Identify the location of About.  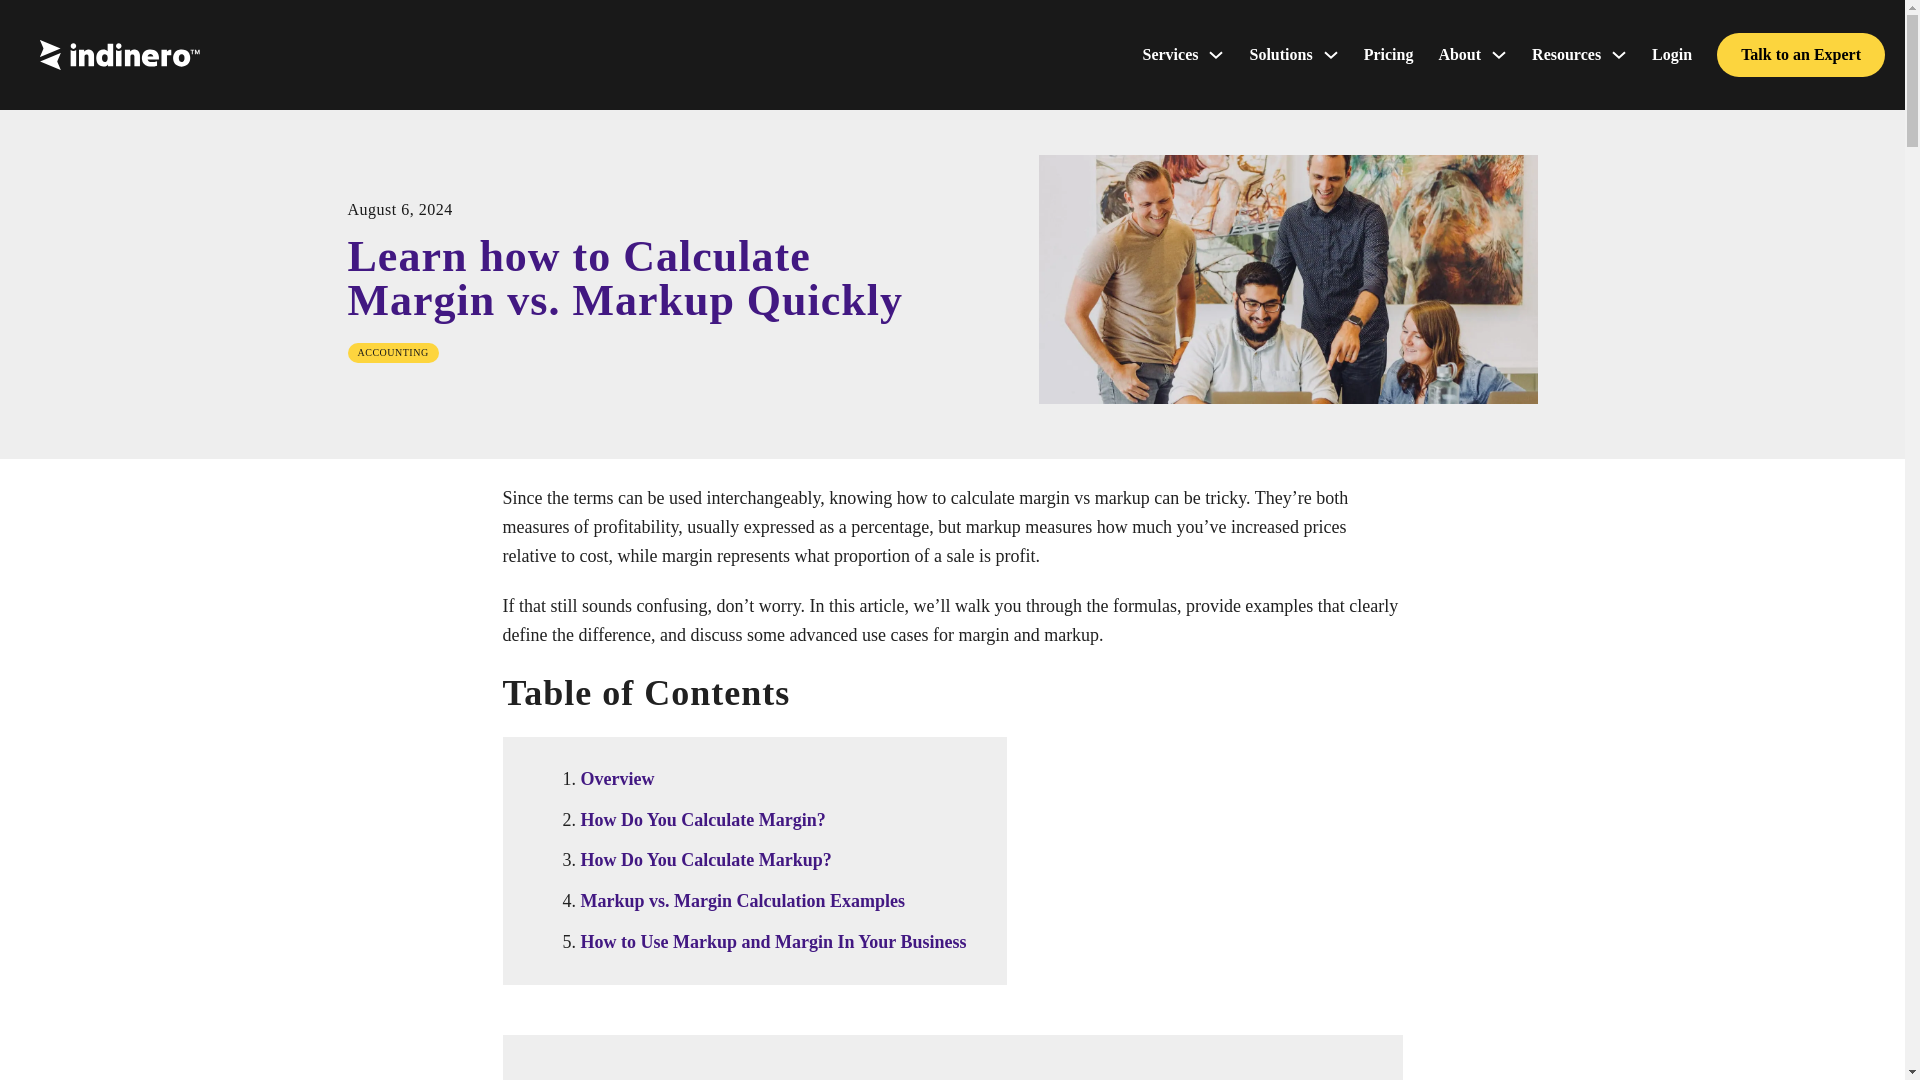
(1459, 52).